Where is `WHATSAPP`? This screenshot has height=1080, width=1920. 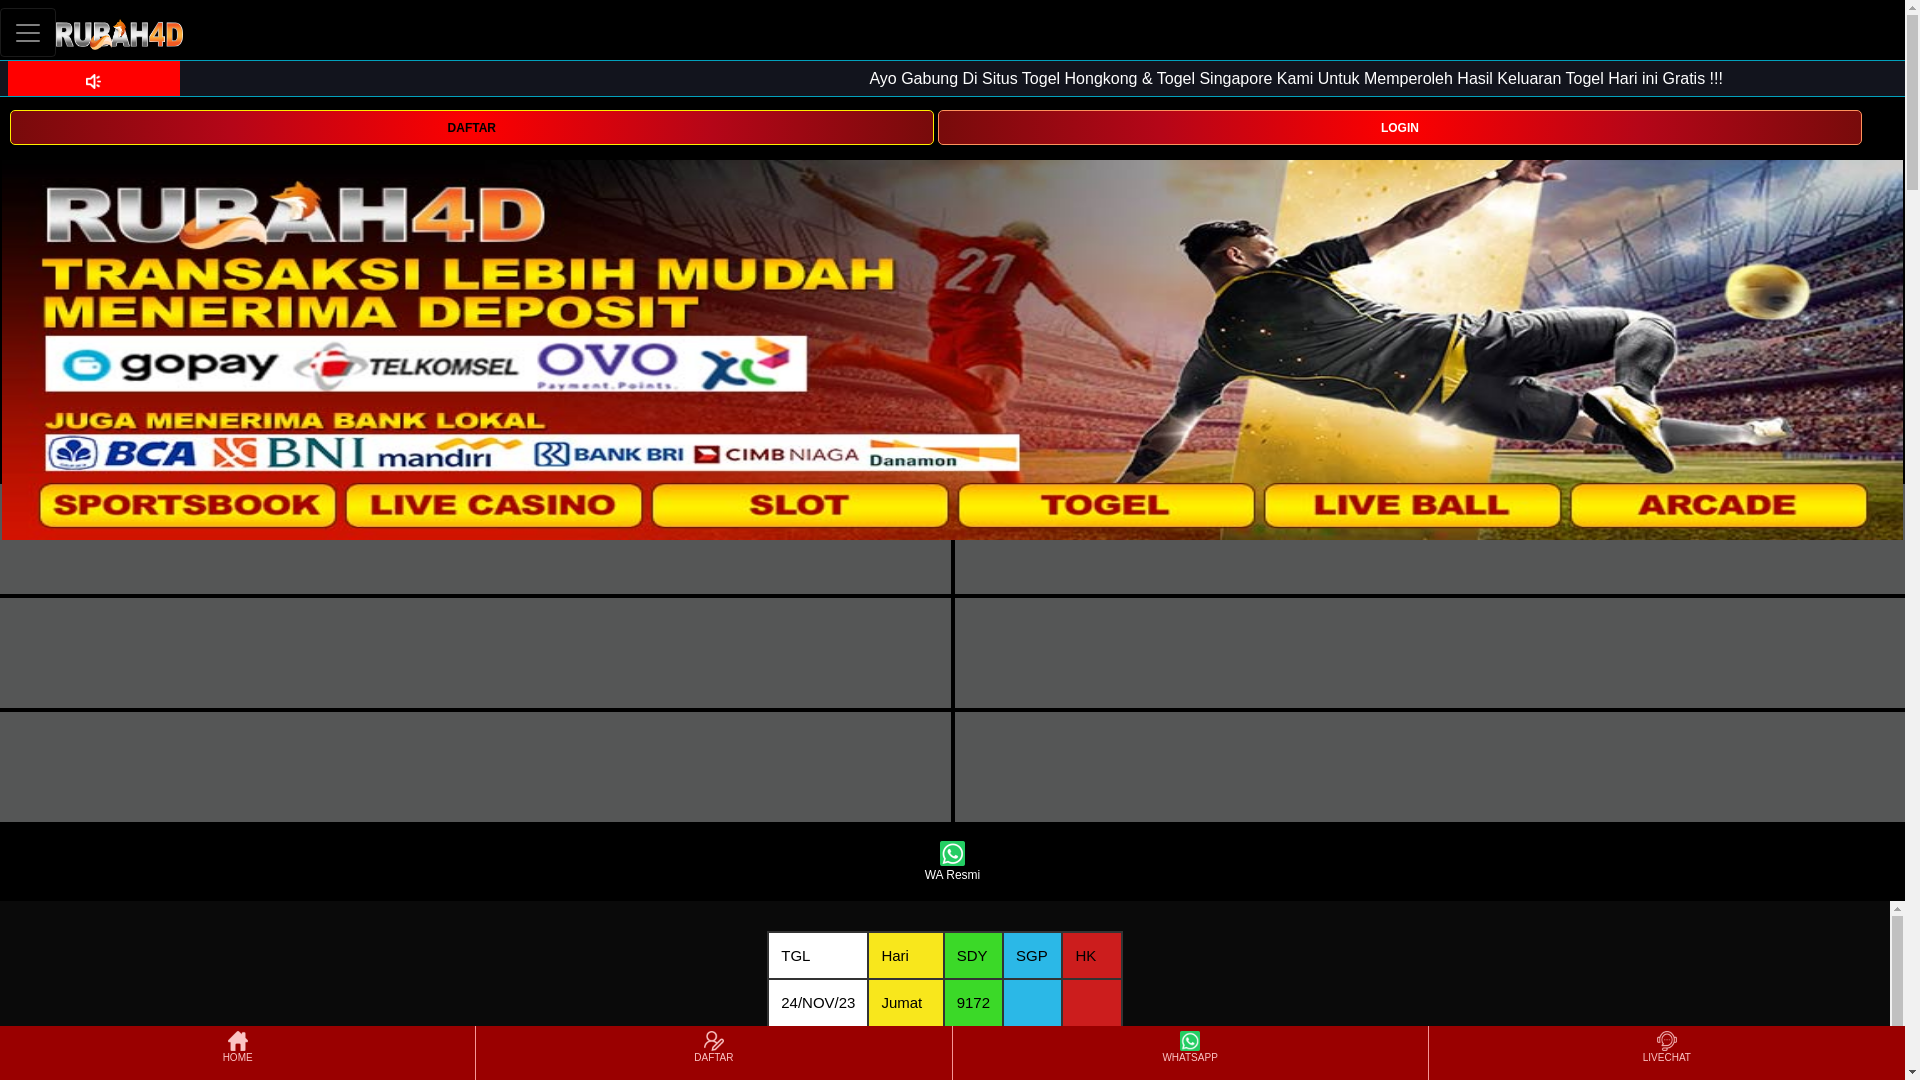 WHATSAPP is located at coordinates (1190, 1053).